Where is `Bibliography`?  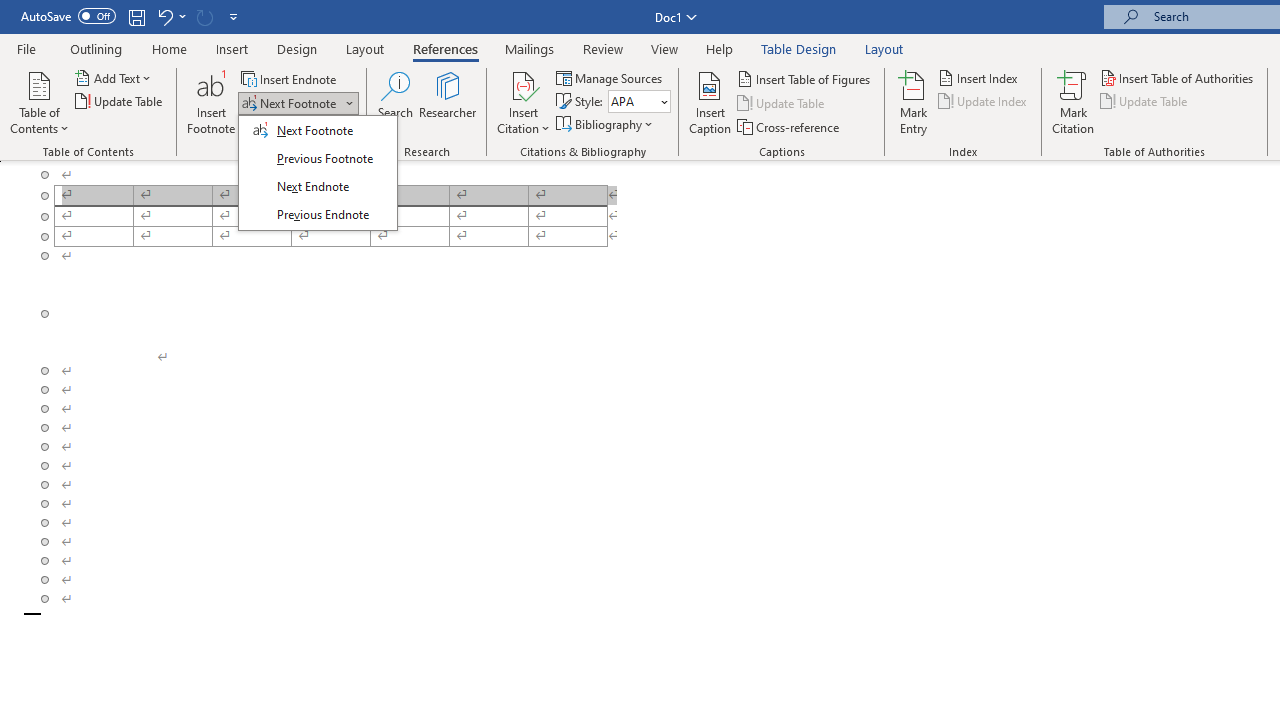
Bibliography is located at coordinates (606, 124).